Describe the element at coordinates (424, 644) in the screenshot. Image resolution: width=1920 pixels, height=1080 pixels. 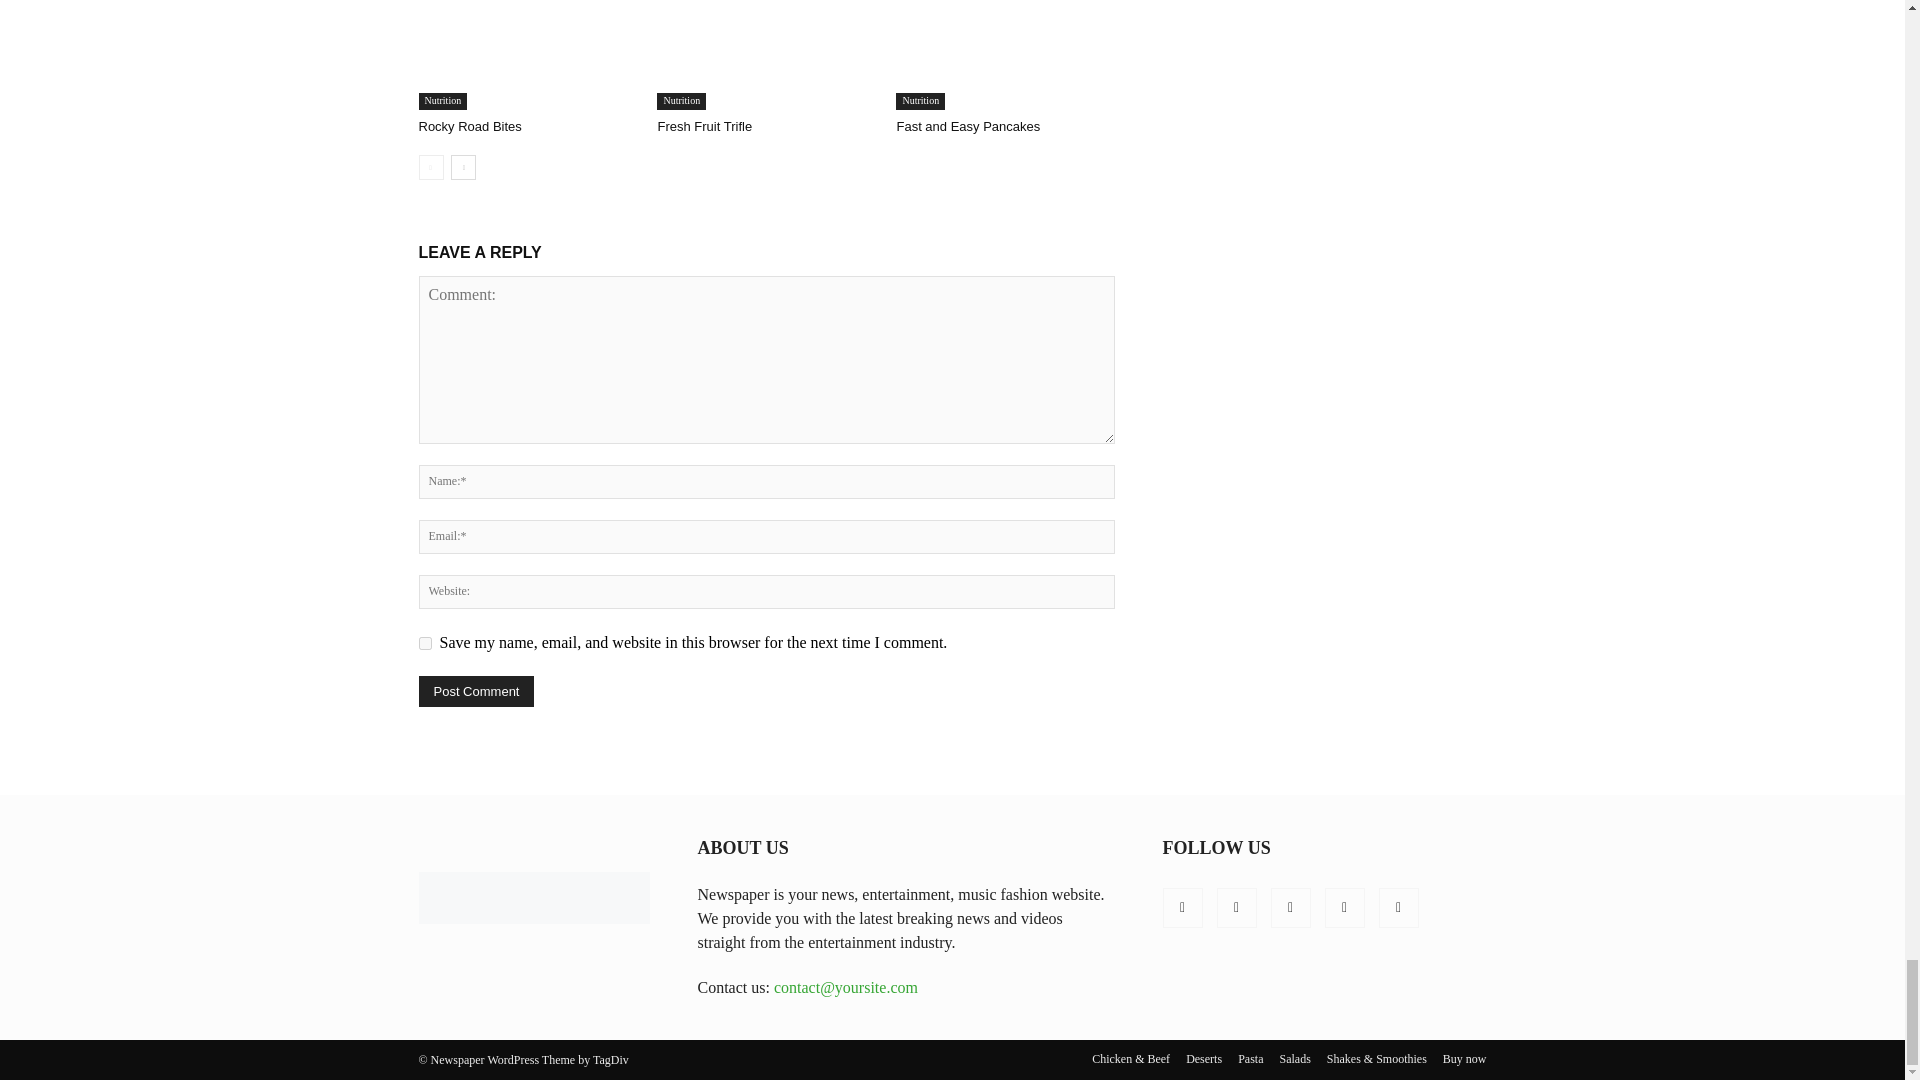
I see `yes` at that location.